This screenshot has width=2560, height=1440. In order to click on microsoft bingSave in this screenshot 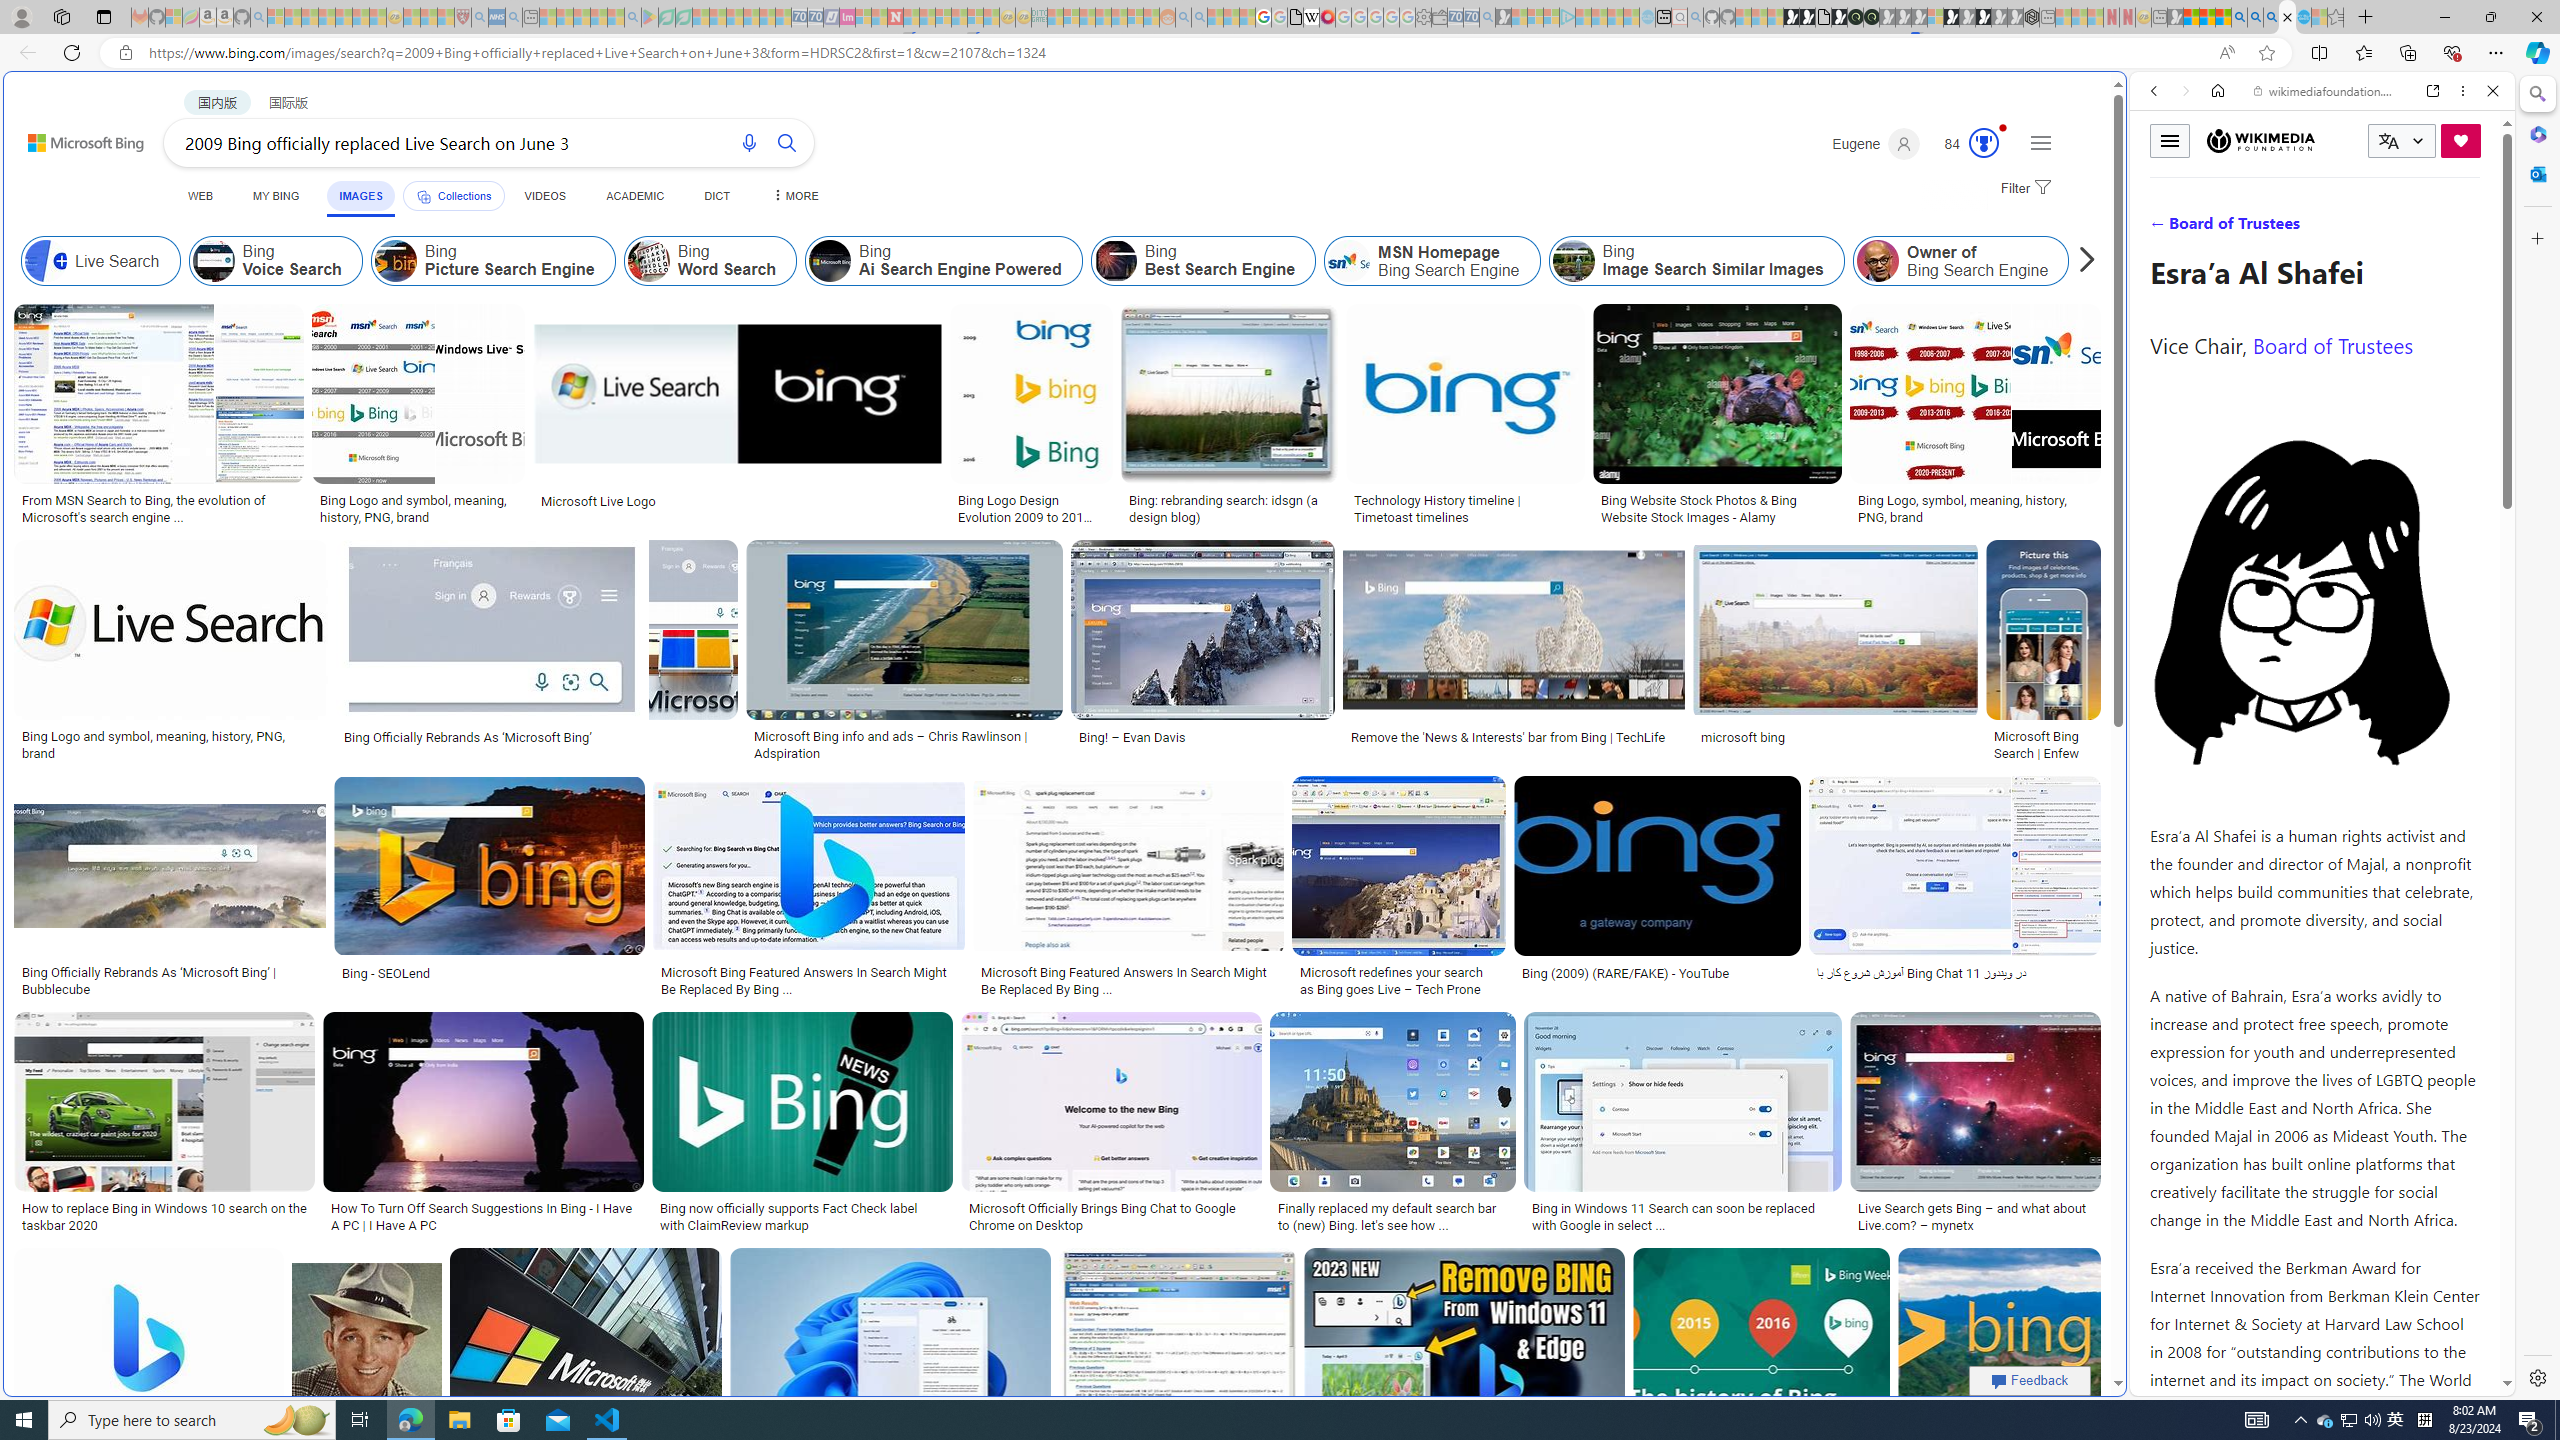, I will do `click(1839, 654)`.